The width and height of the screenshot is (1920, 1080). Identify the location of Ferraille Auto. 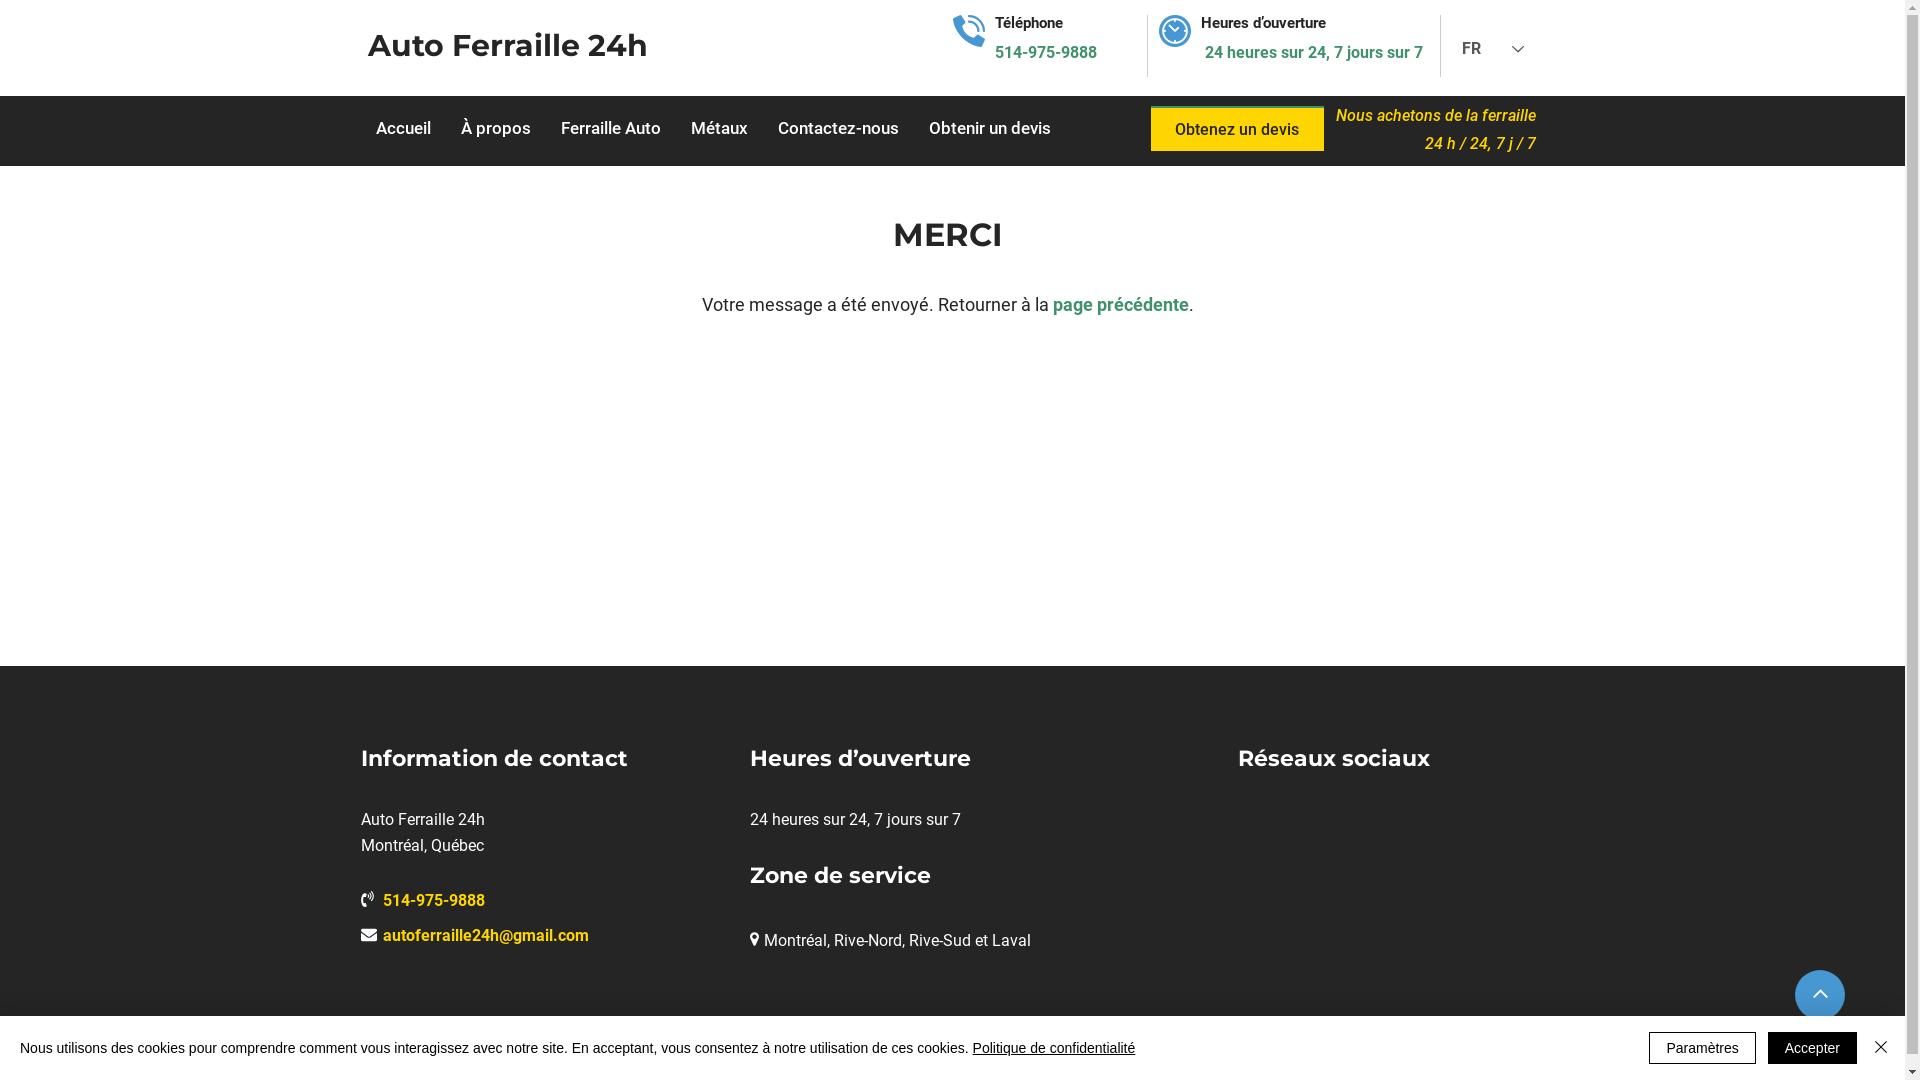
(611, 129).